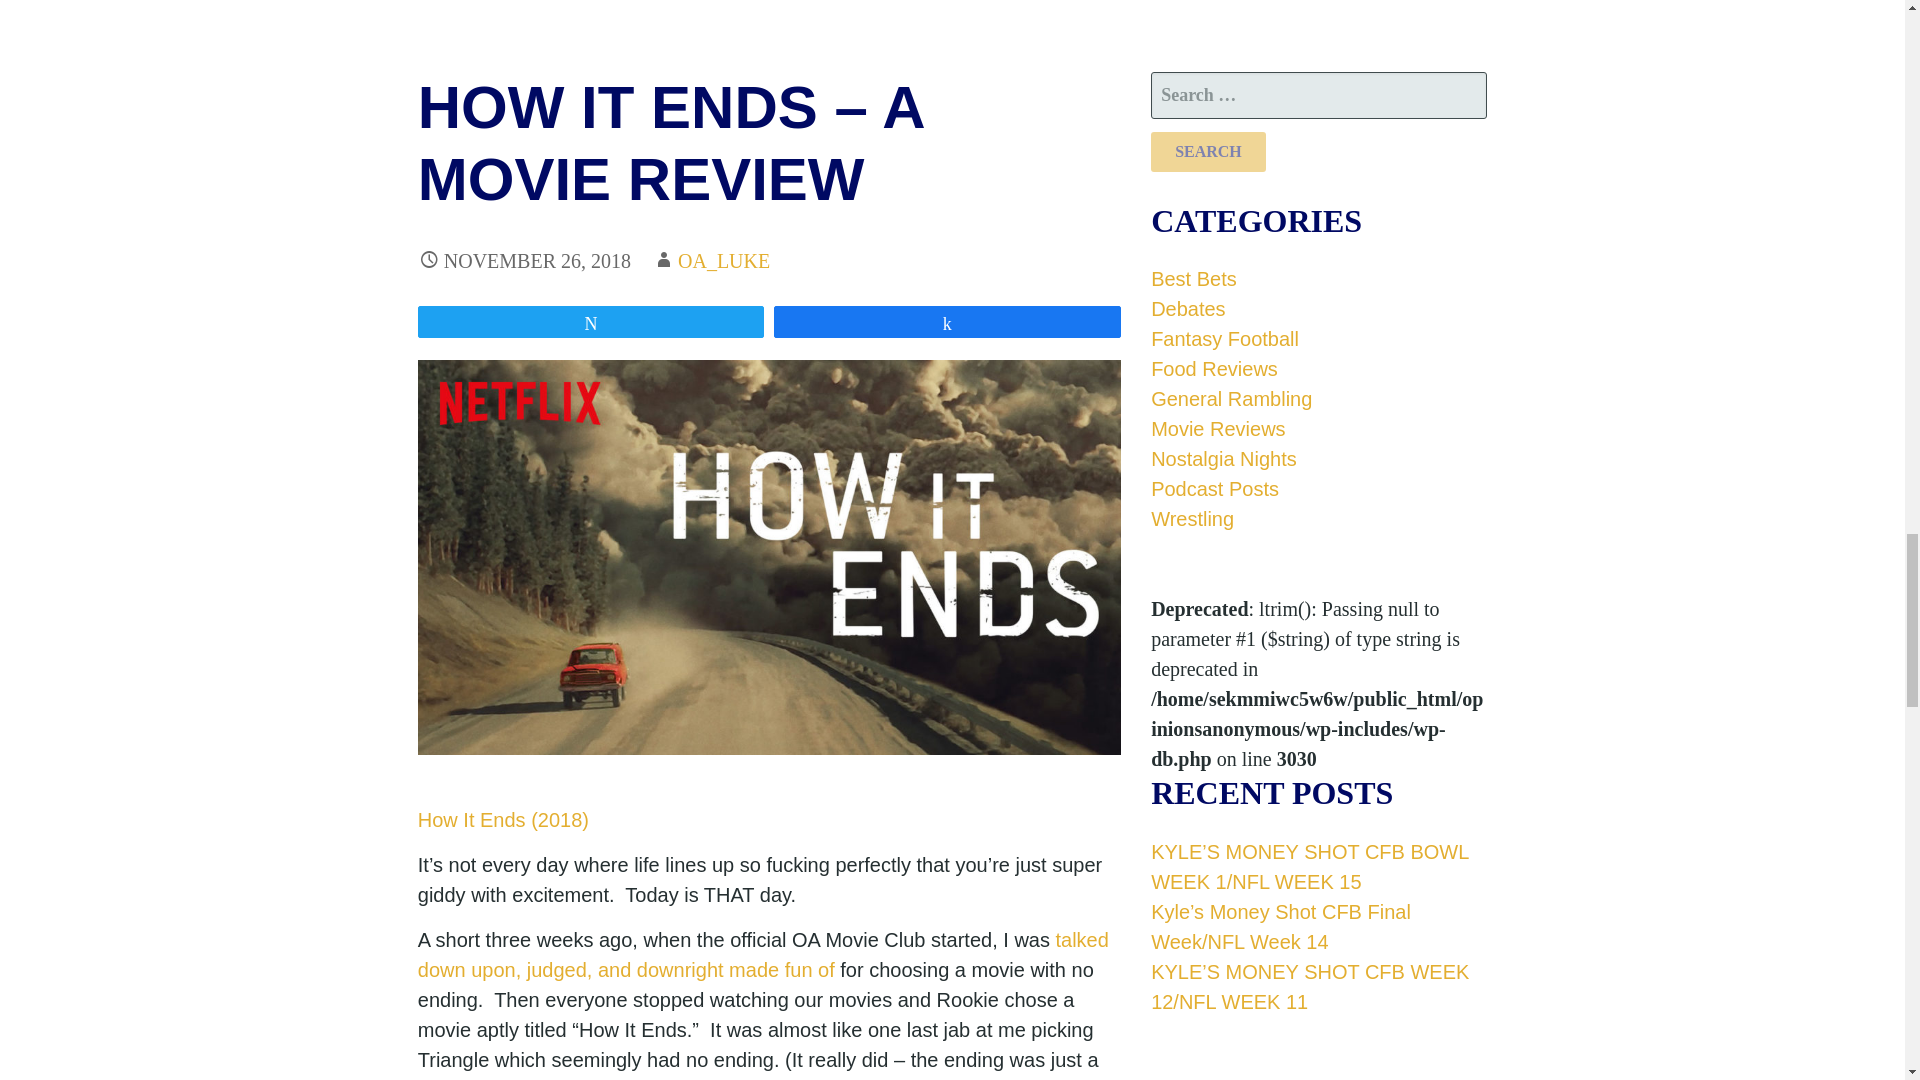 The height and width of the screenshot is (1080, 1920). I want to click on Movie Reviews, so click(1217, 428).